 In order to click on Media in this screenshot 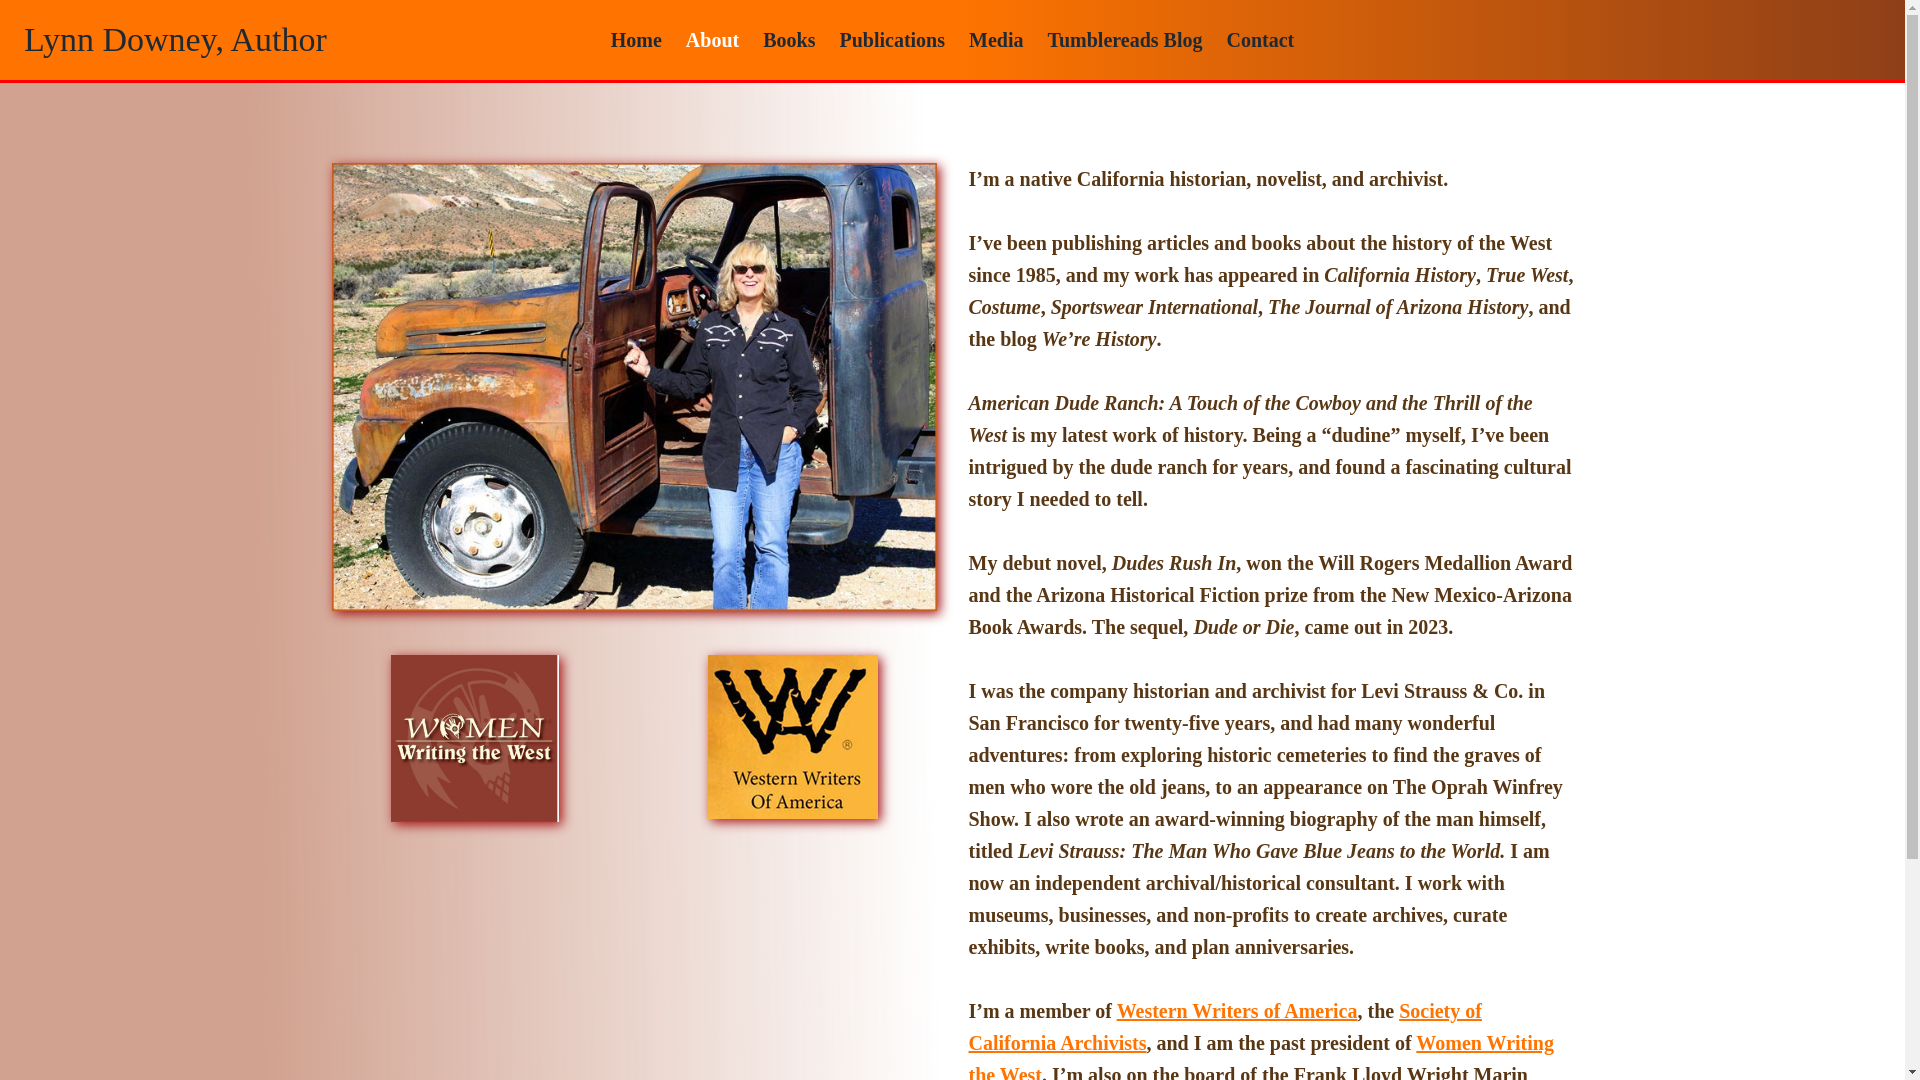, I will do `click(995, 40)`.